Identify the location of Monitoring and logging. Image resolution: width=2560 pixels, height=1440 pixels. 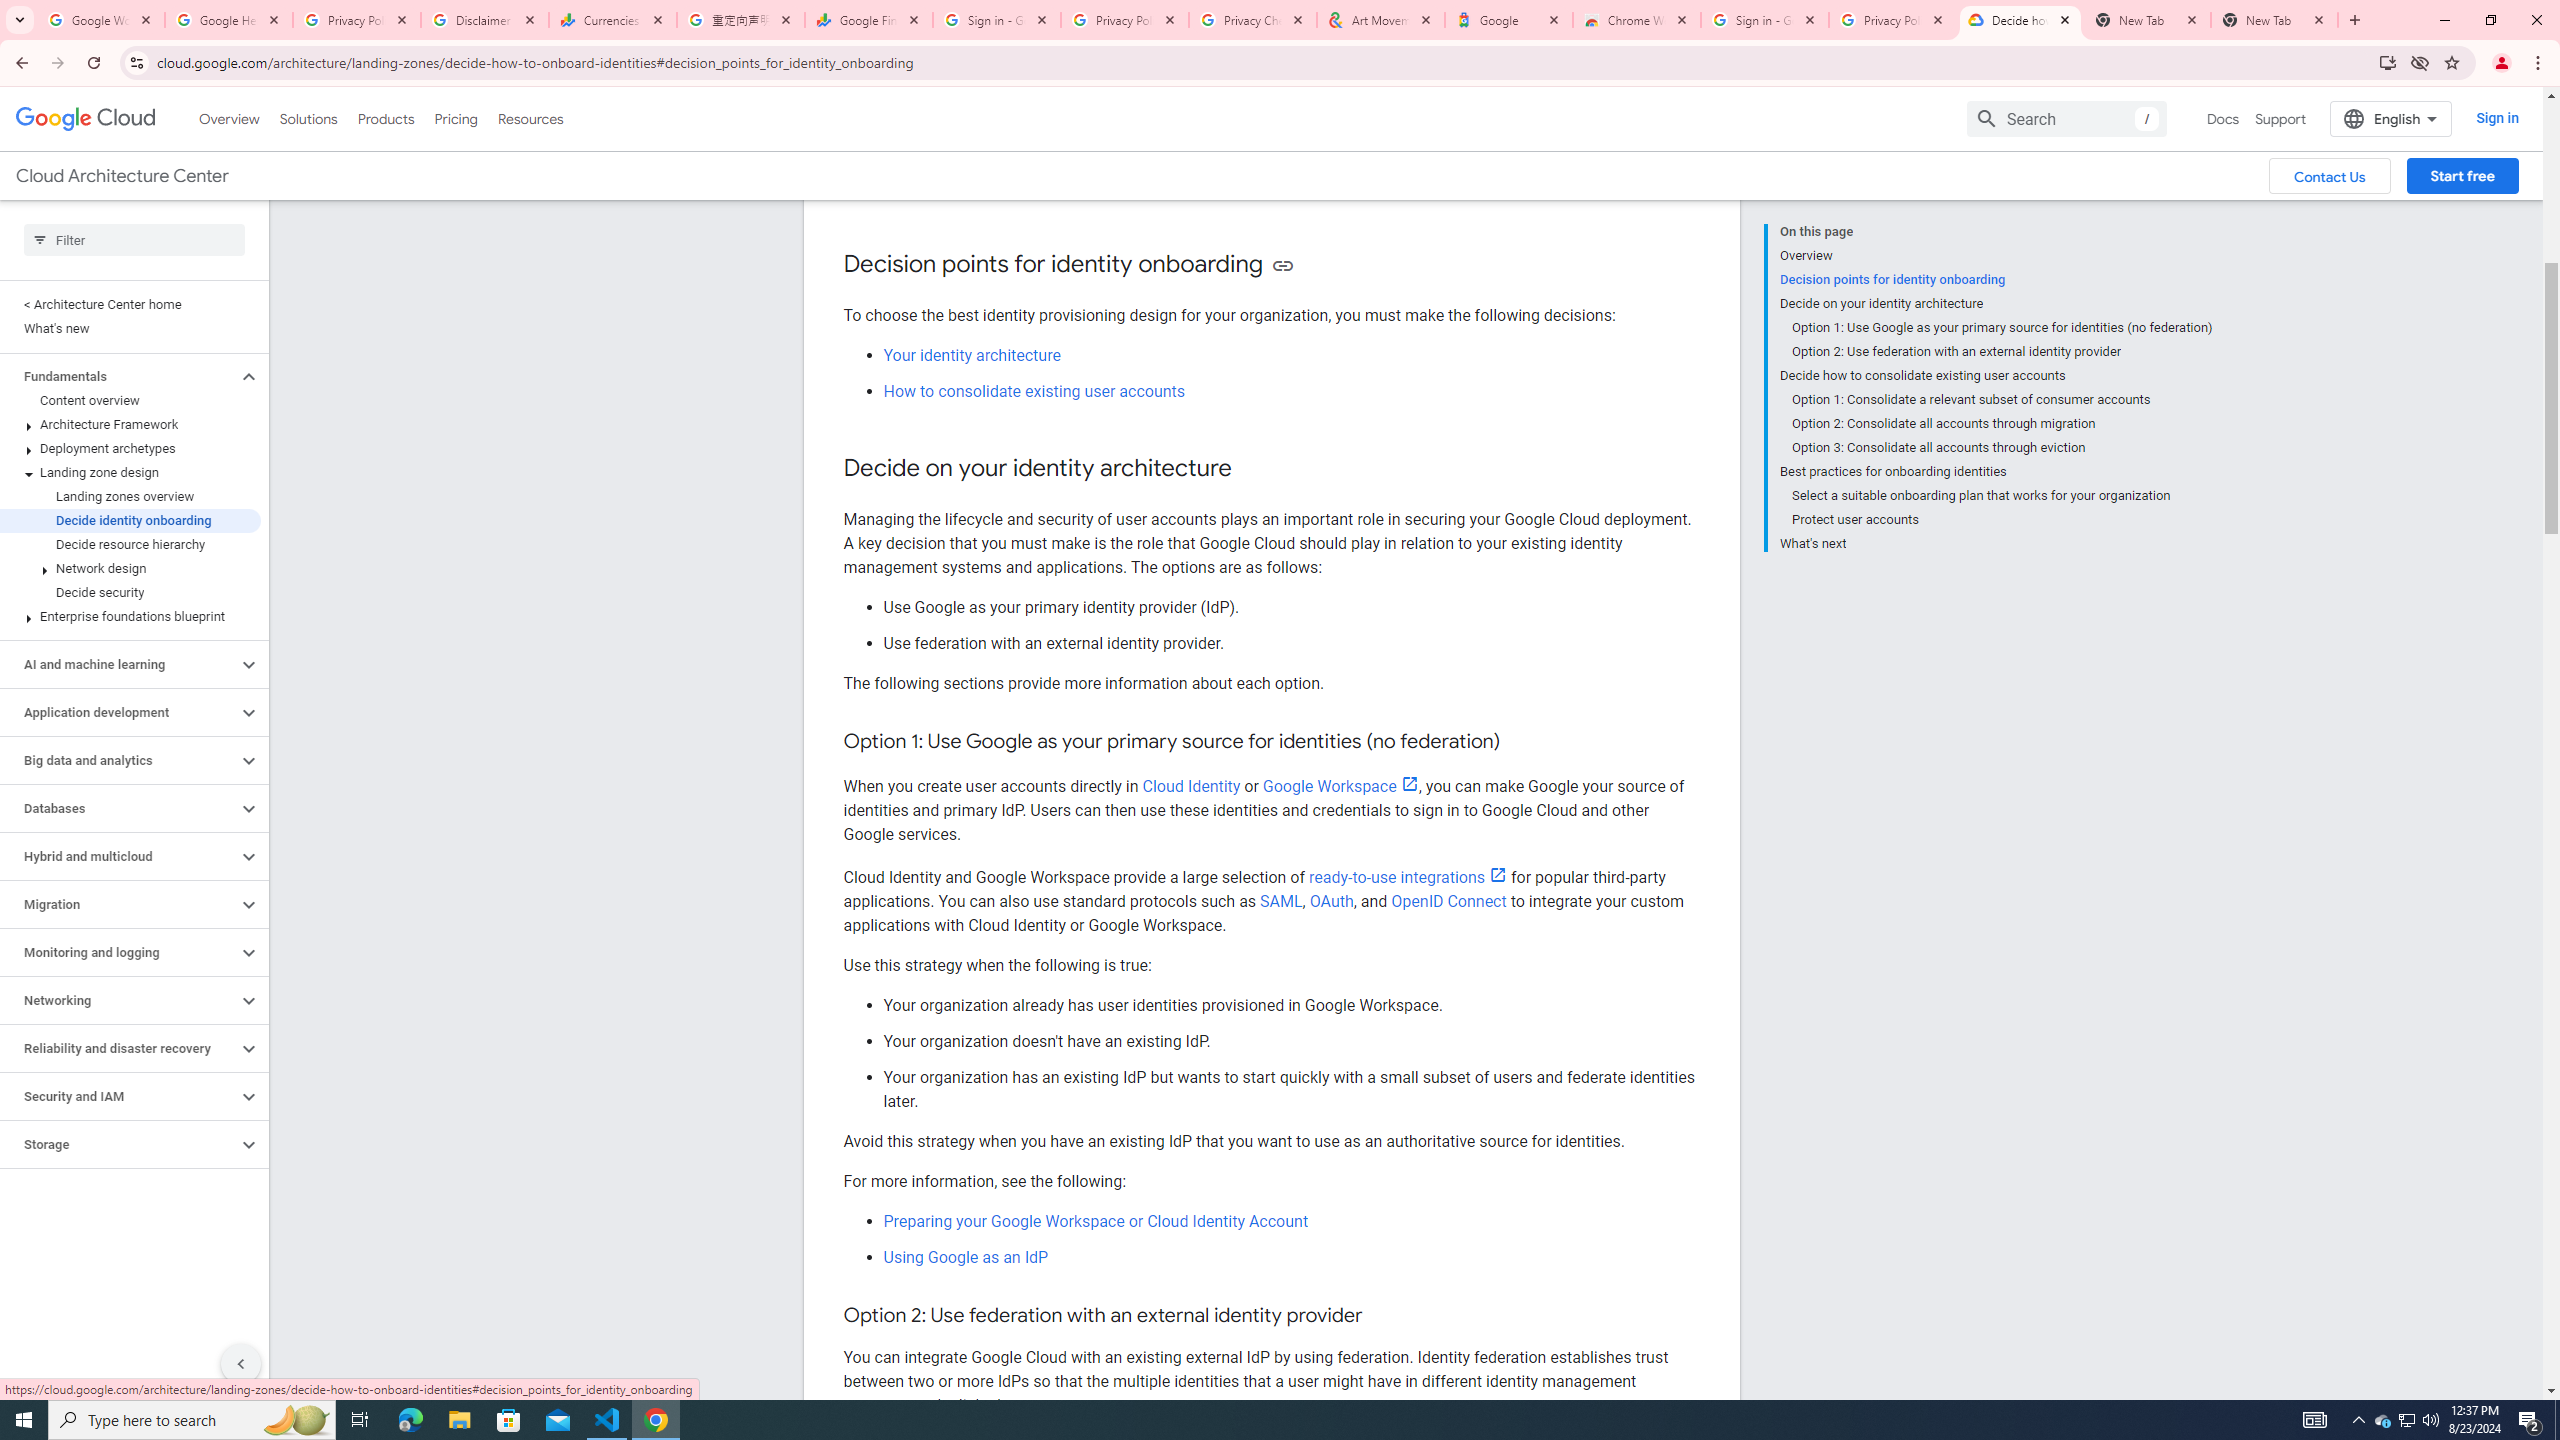
(119, 952).